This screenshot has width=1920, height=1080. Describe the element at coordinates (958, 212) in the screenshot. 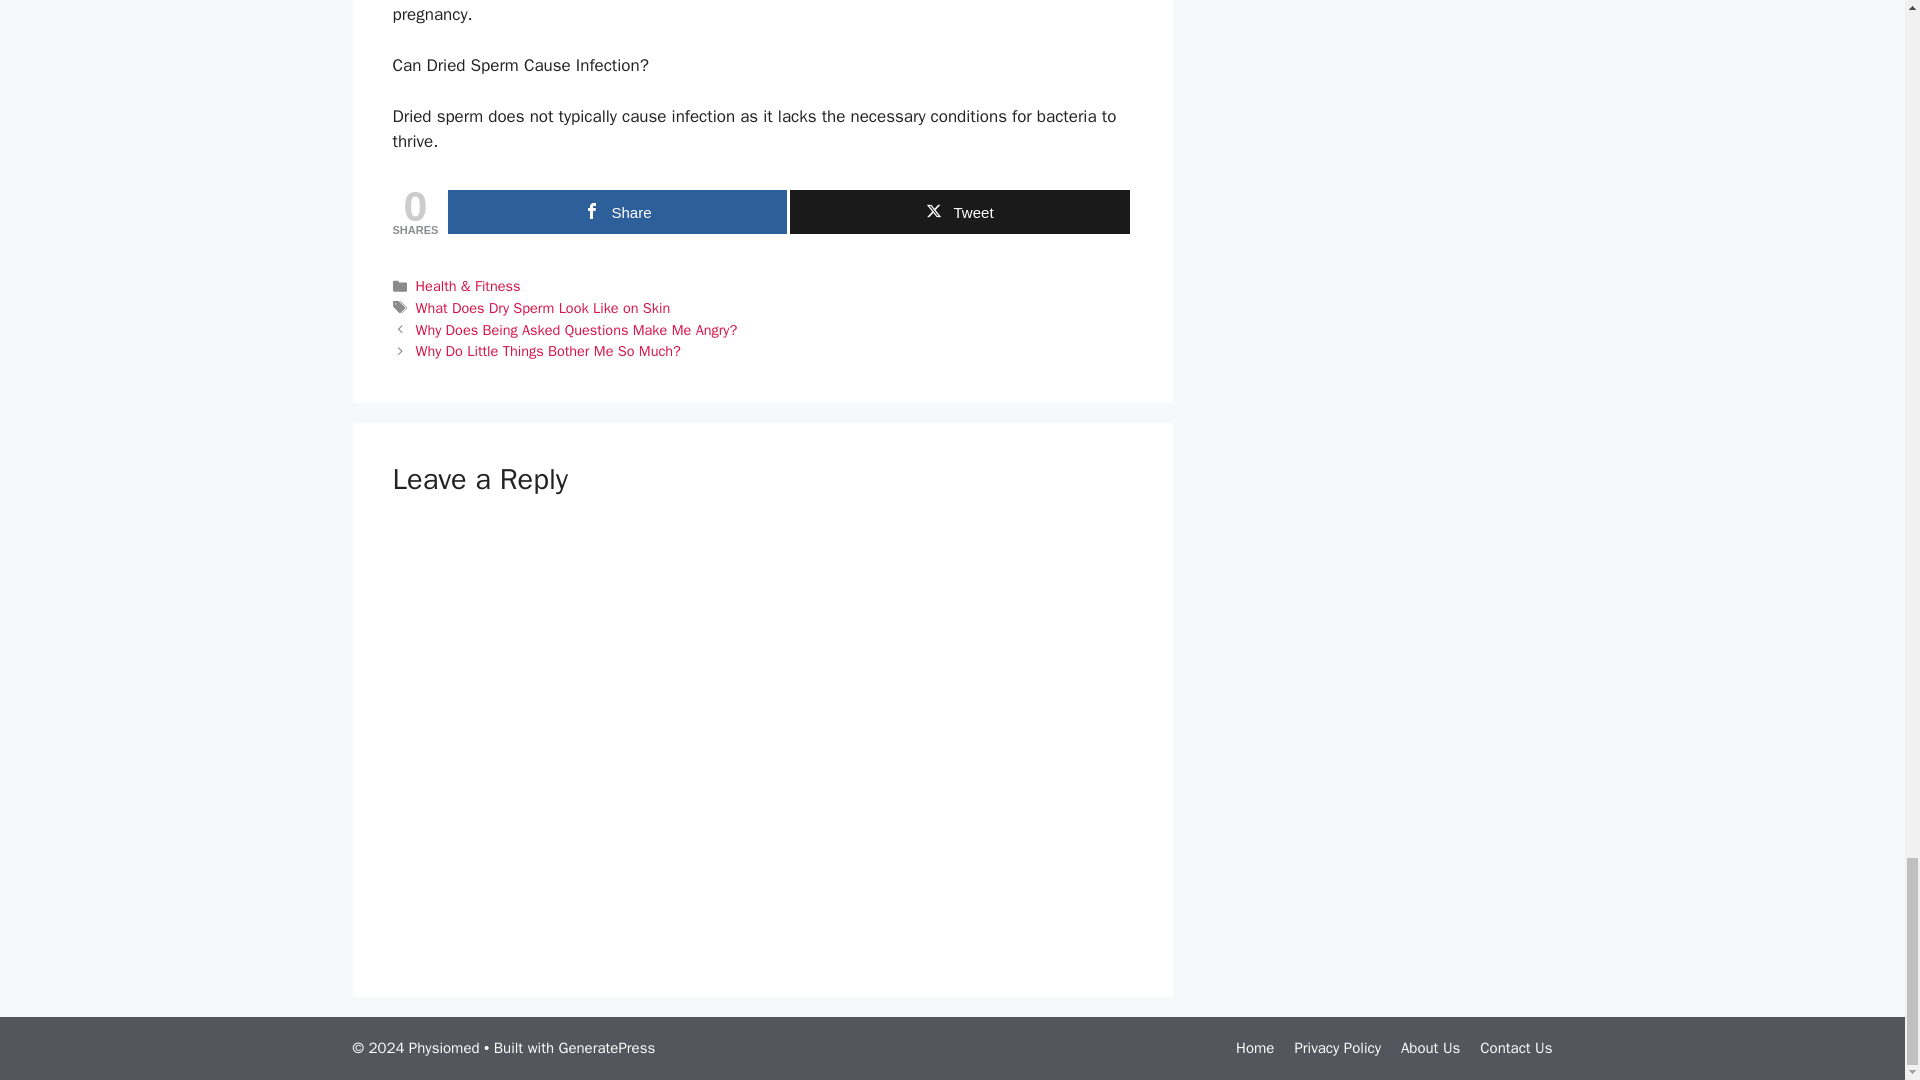

I see `Tweet` at that location.